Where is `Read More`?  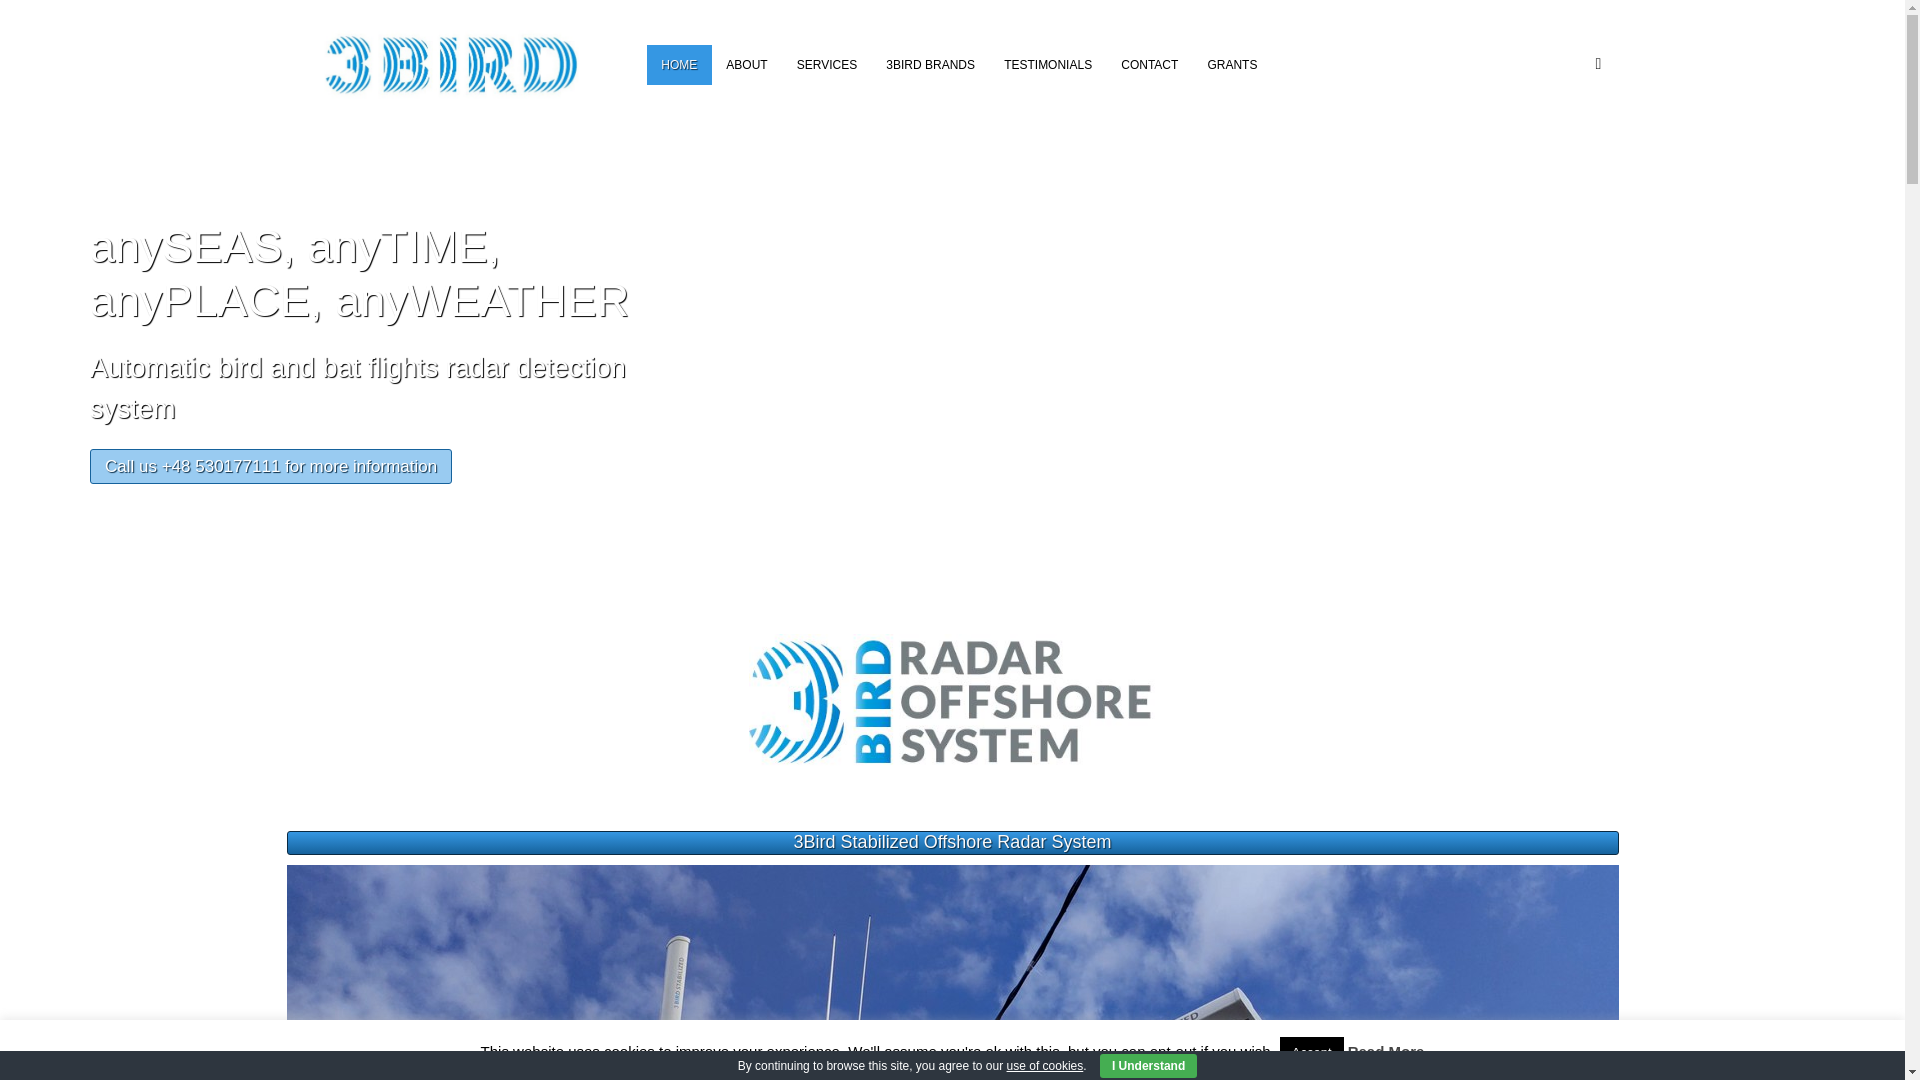 Read More is located at coordinates (1386, 1052).